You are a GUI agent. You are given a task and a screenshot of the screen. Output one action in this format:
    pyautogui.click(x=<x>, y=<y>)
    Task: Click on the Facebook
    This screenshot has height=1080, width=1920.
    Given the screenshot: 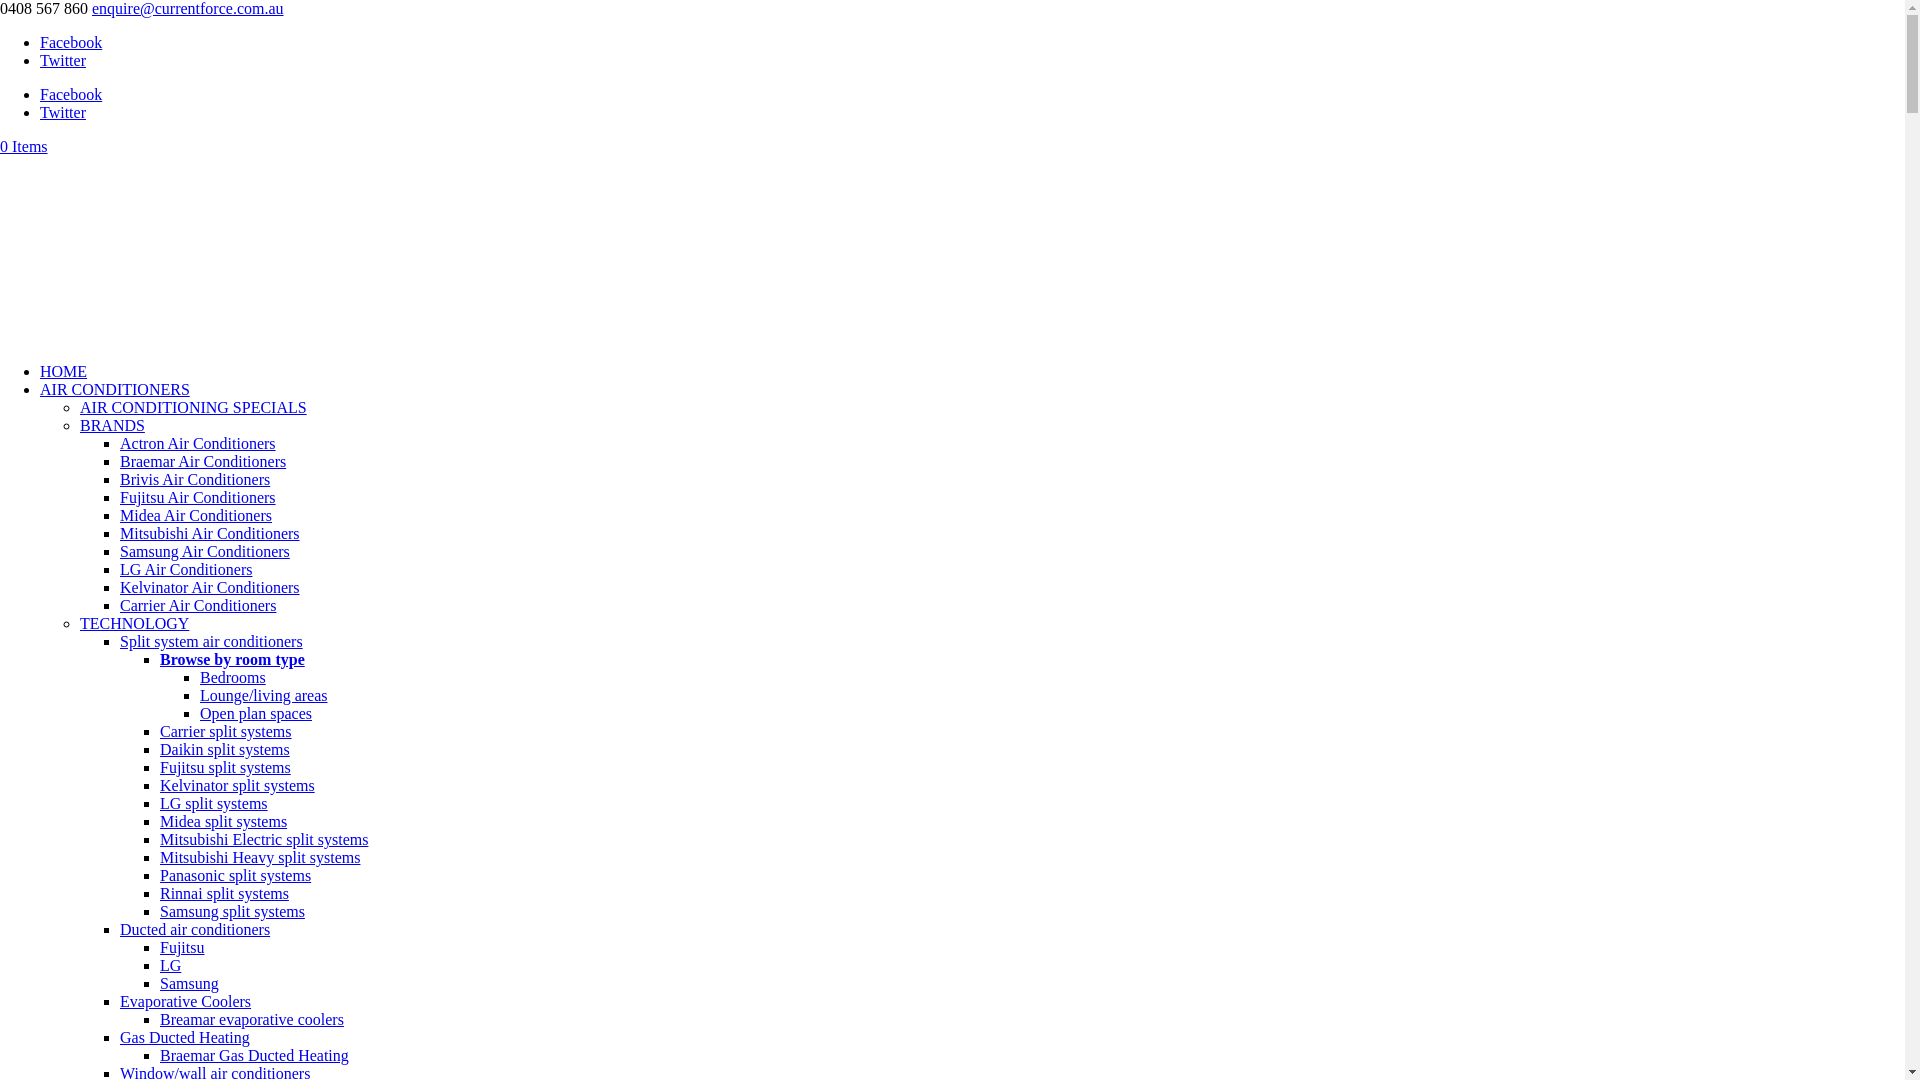 What is the action you would take?
    pyautogui.click(x=71, y=42)
    